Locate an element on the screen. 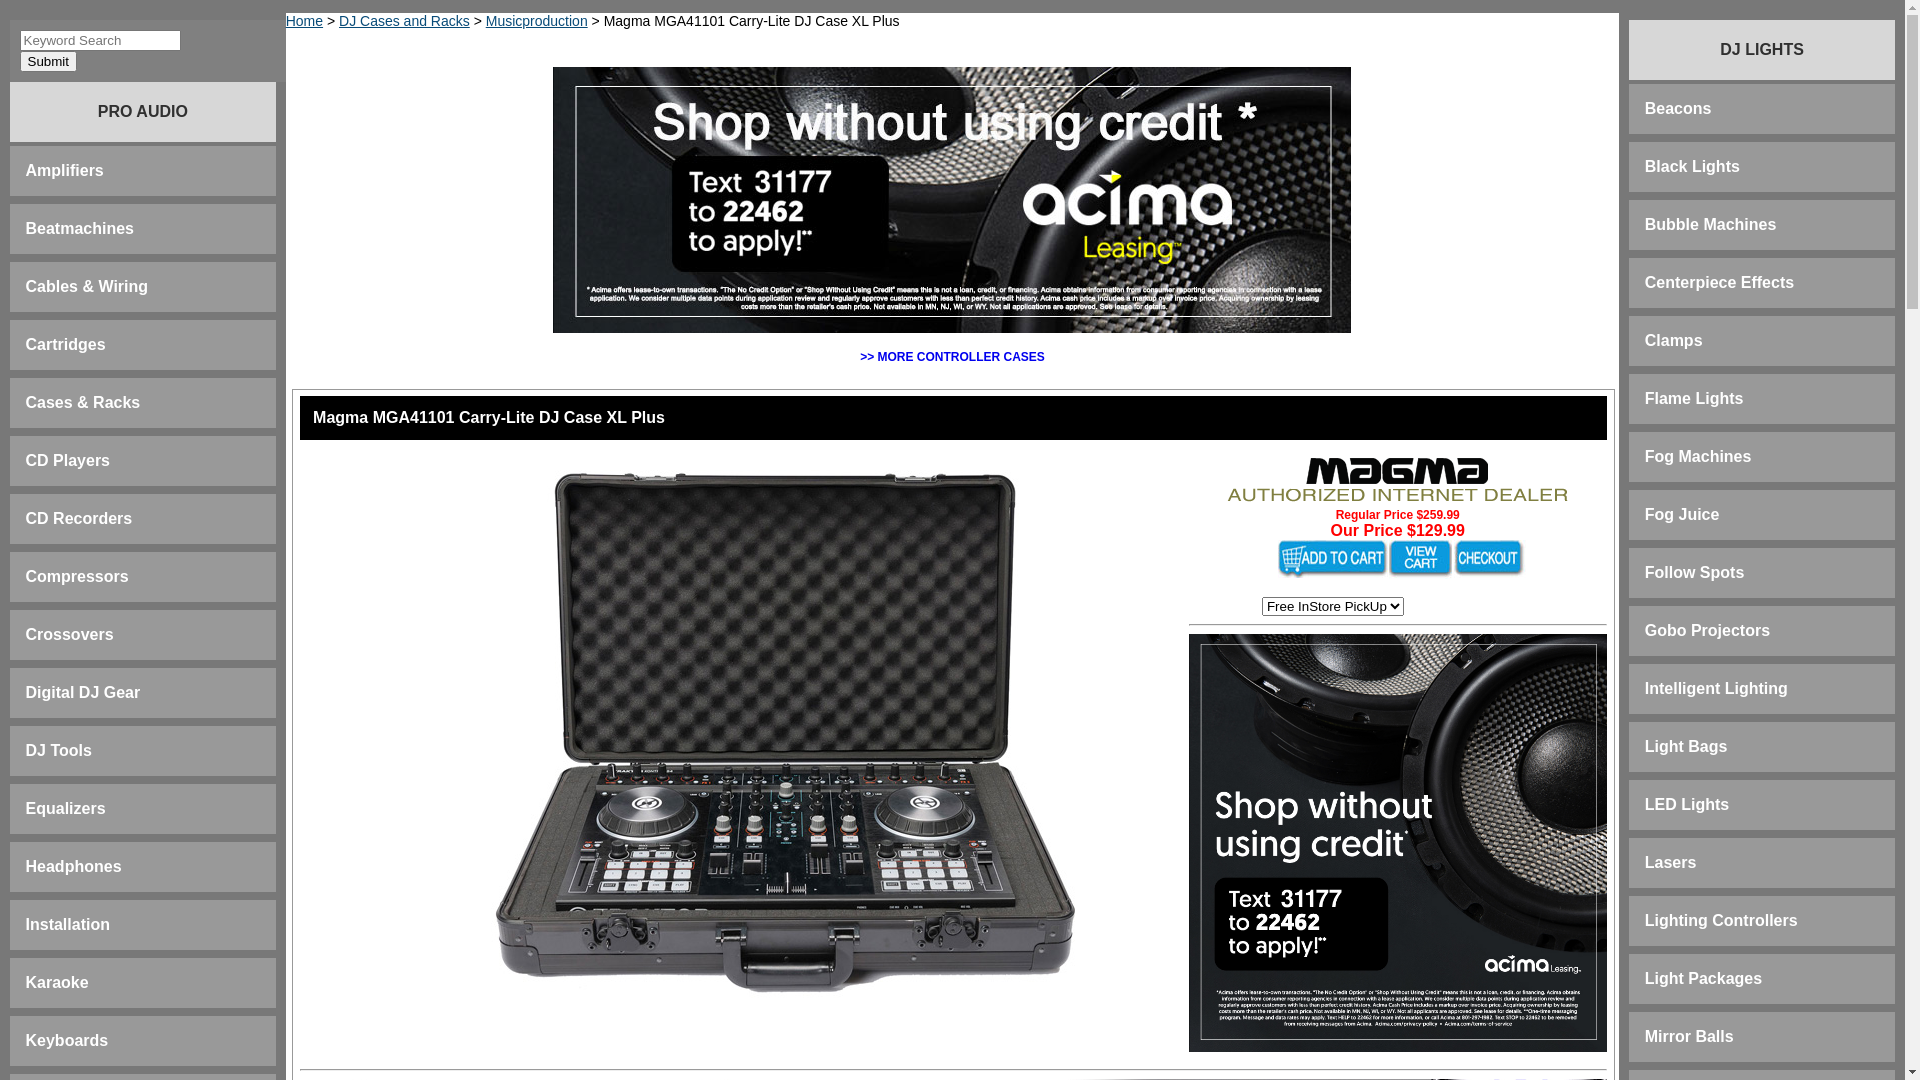 This screenshot has height=1080, width=1920. Follow Spots is located at coordinates (1695, 572).